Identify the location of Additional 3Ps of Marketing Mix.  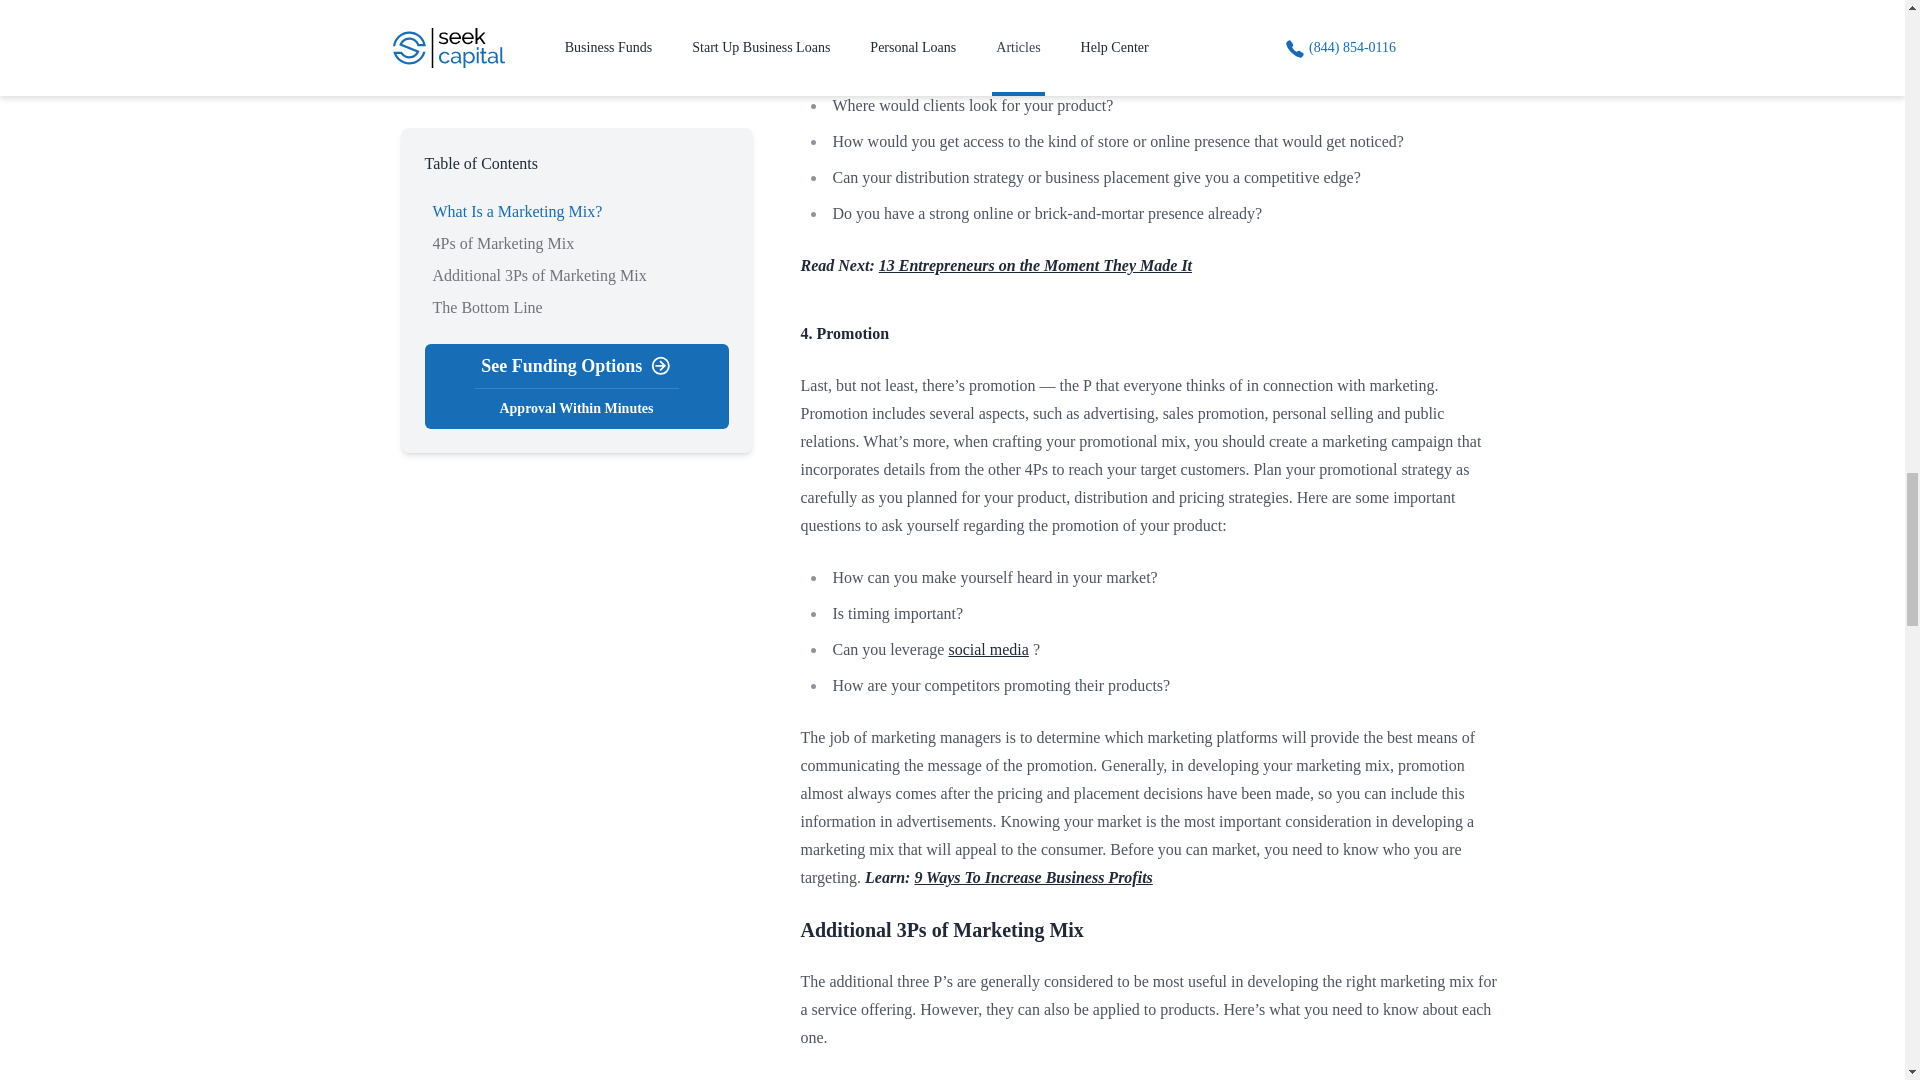
(941, 930).